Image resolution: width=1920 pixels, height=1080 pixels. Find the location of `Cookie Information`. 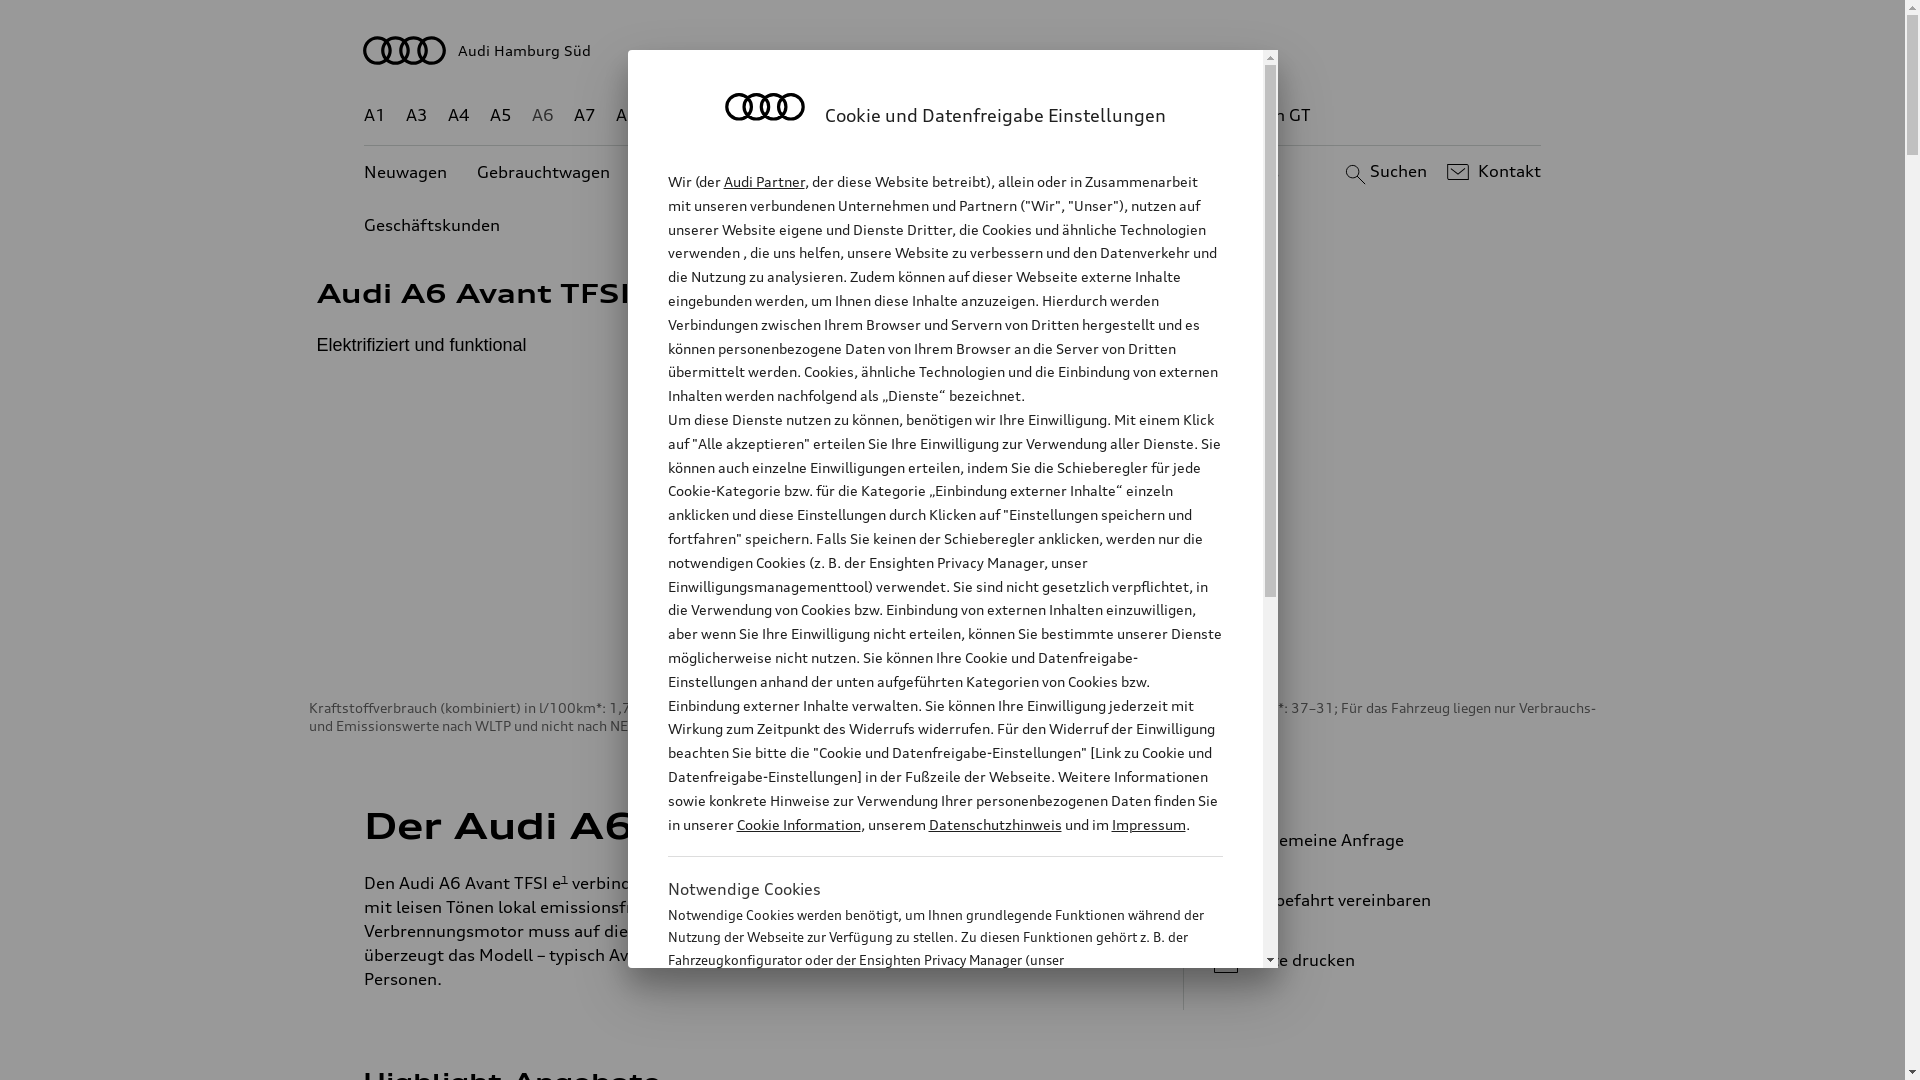

Cookie Information is located at coordinates (924, 1059).